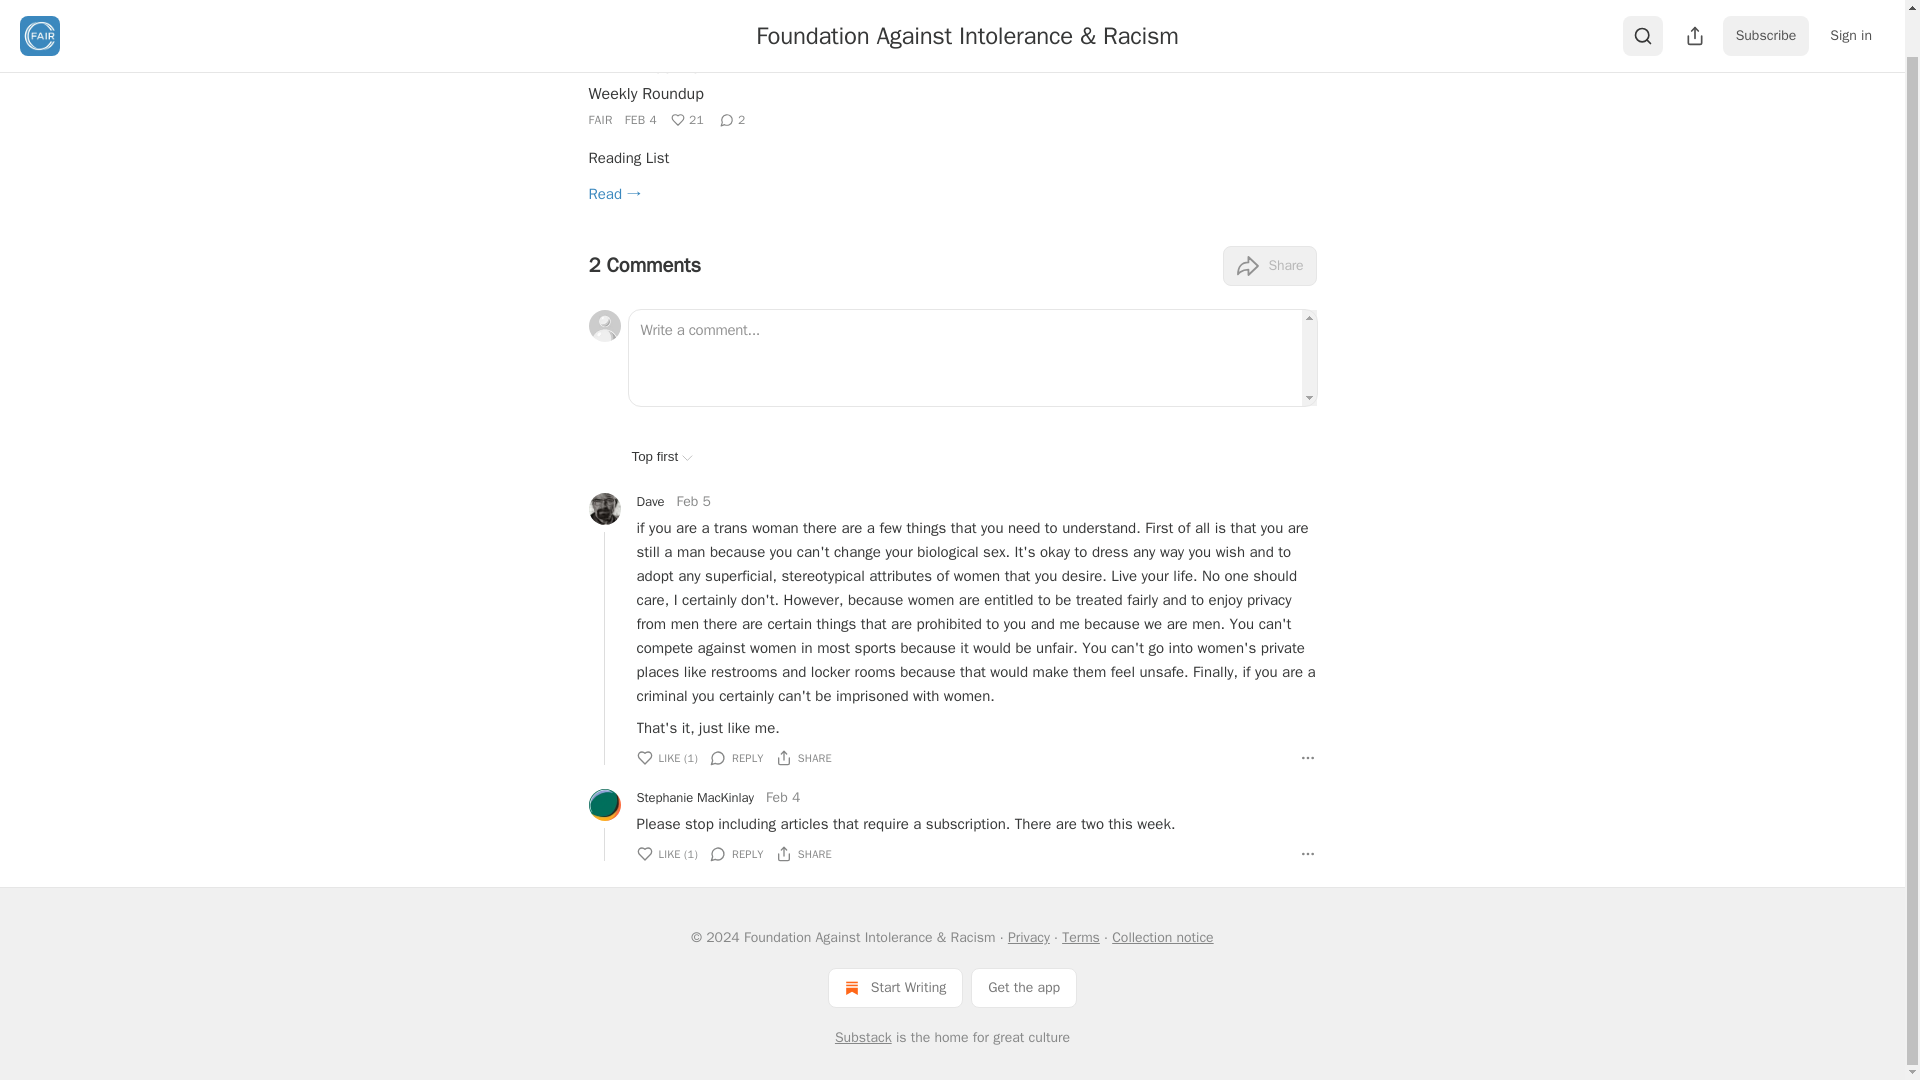  What do you see at coordinates (694, 798) in the screenshot?
I see `Stephanie MacKinlay` at bounding box center [694, 798].